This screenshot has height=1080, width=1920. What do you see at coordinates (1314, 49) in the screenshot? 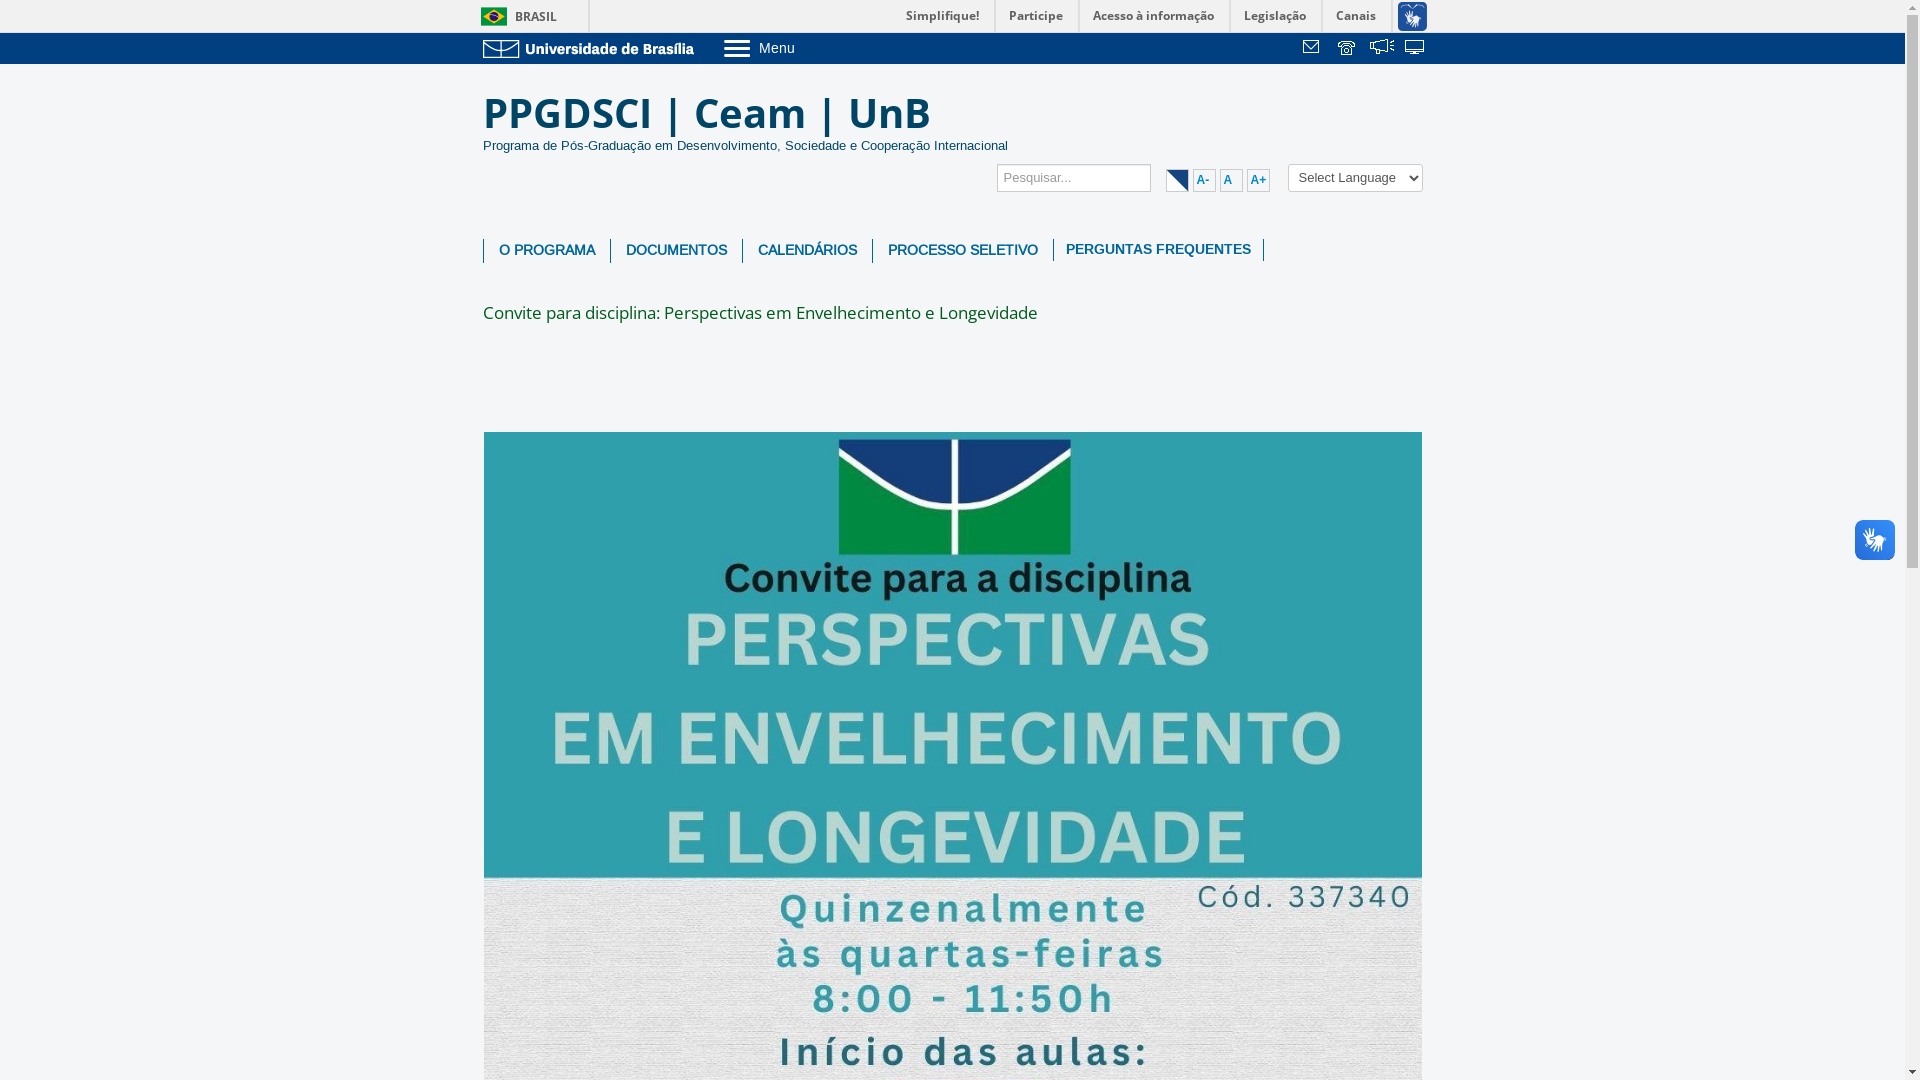
I see ` ` at bounding box center [1314, 49].